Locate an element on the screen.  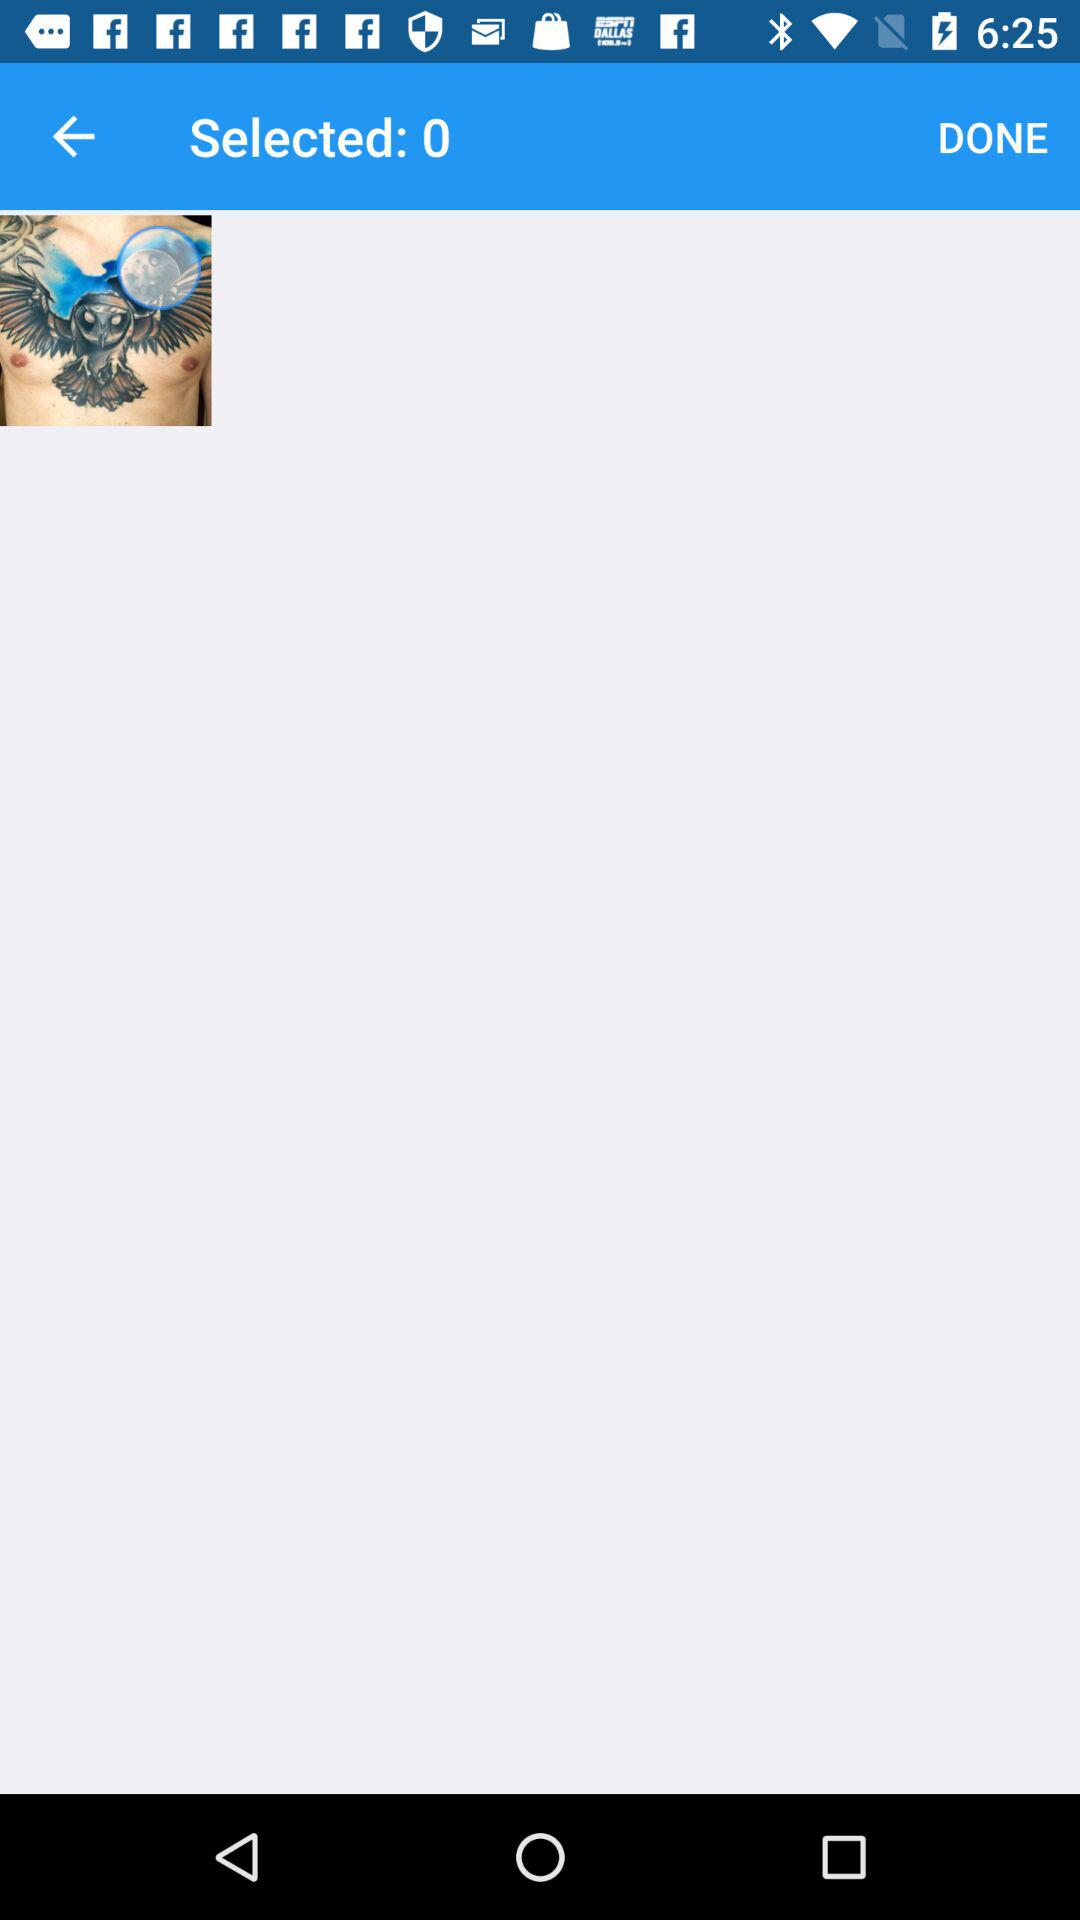
jump until done icon is located at coordinates (992, 136).